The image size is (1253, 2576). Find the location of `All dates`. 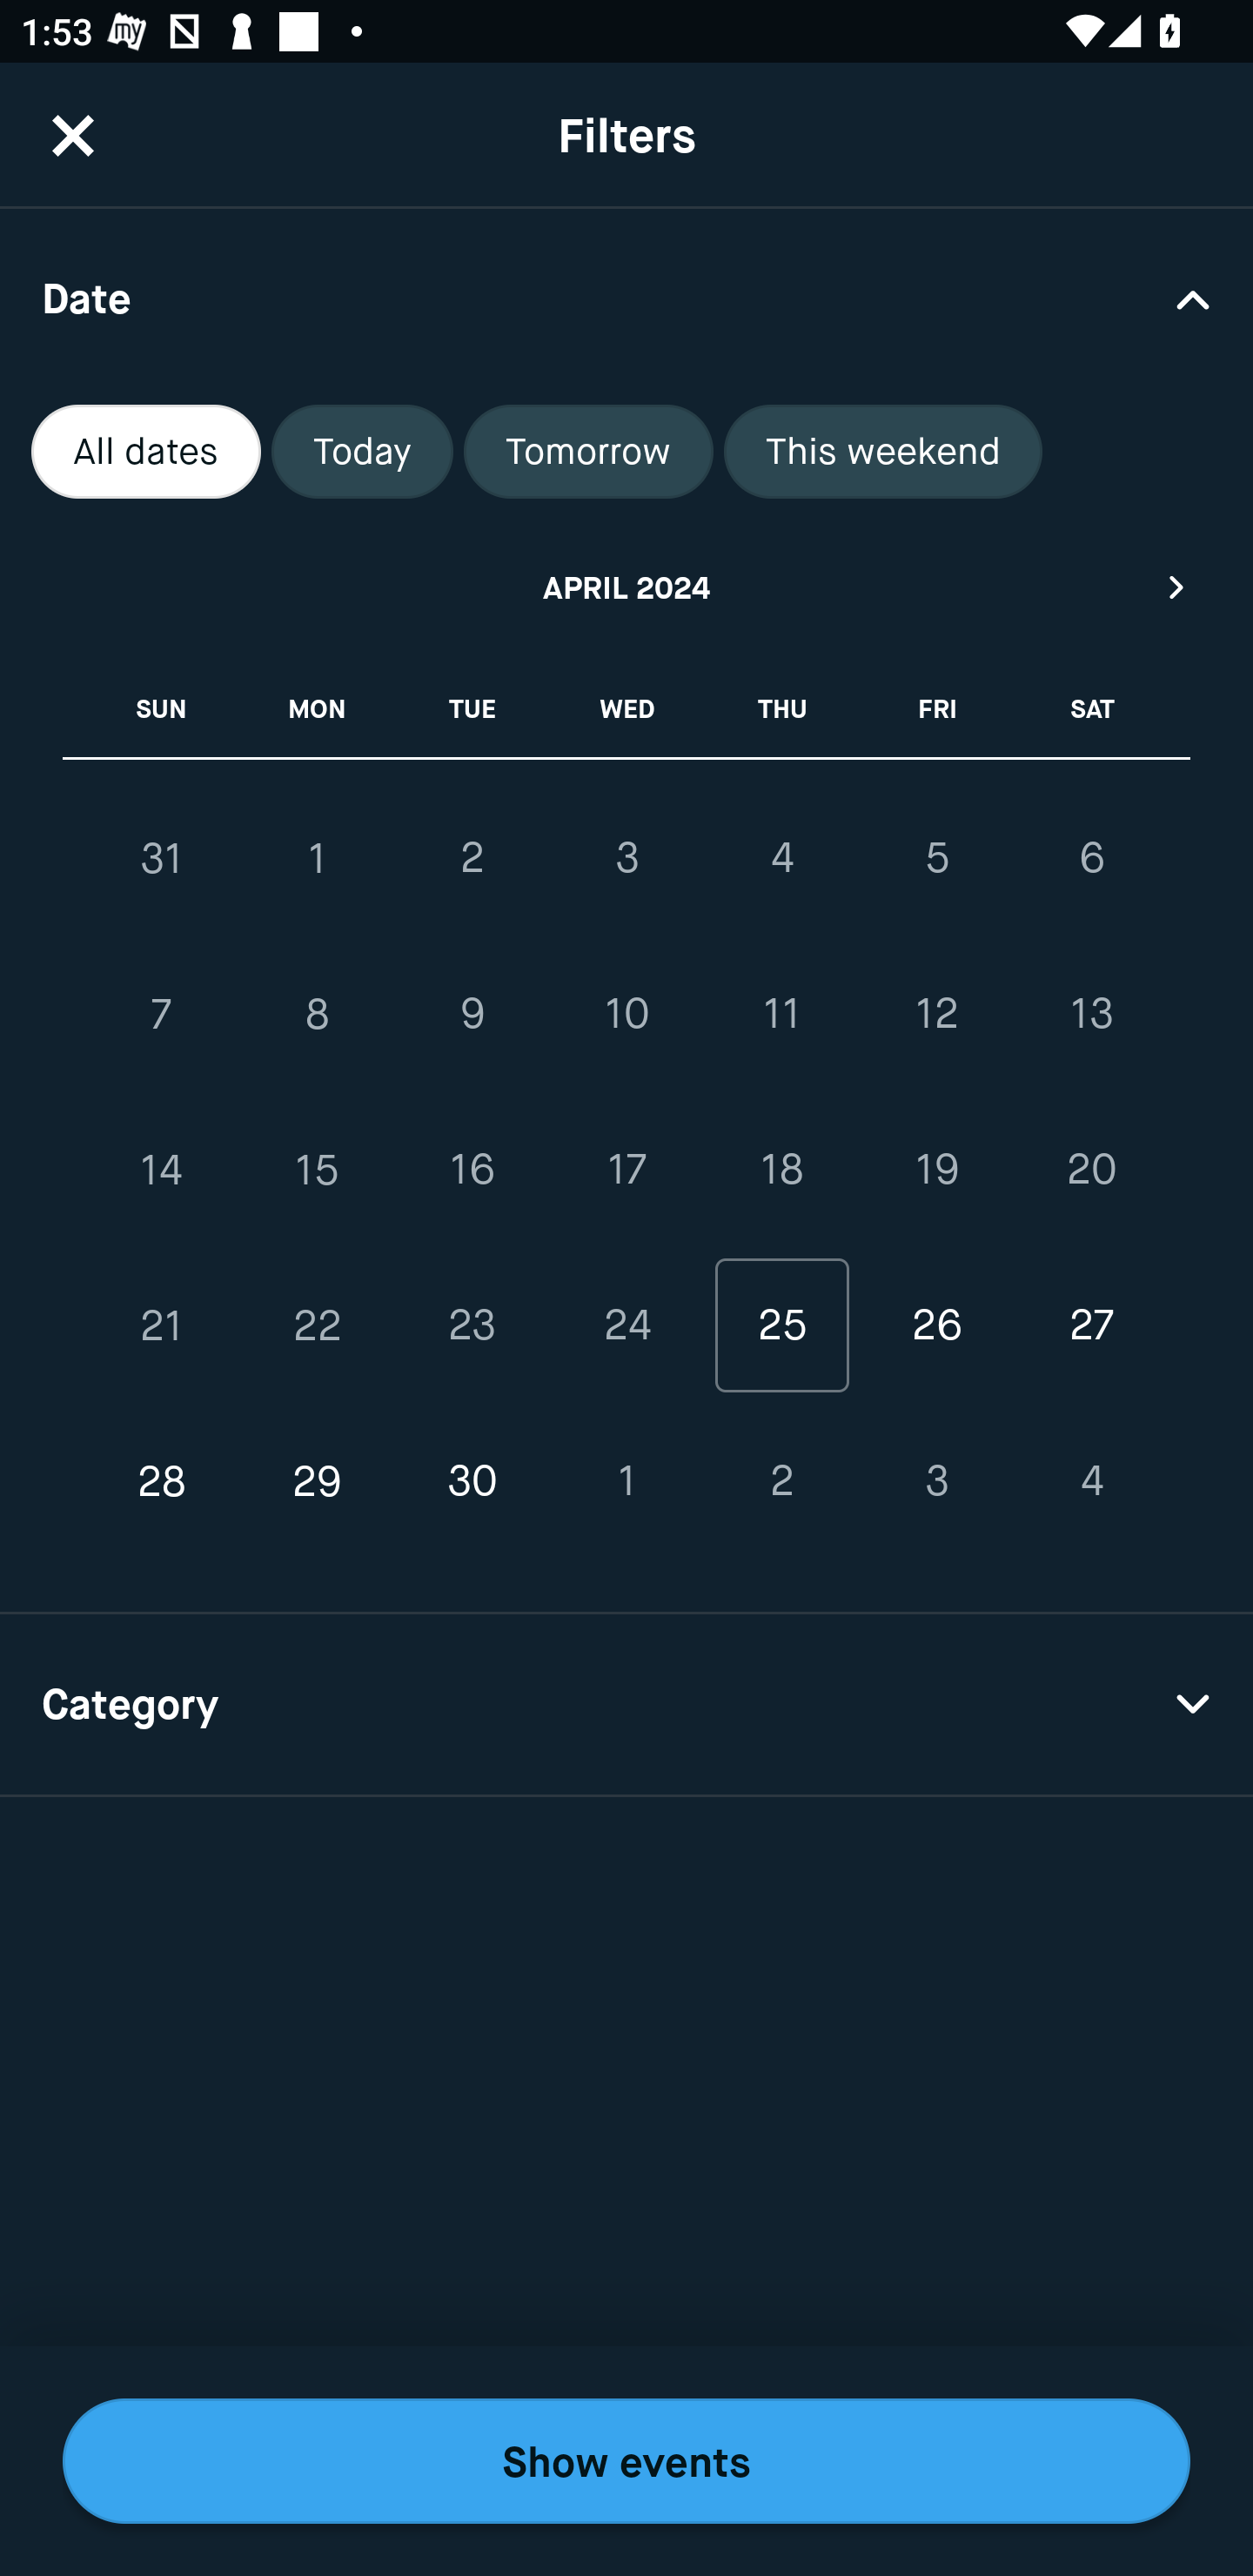

All dates is located at coordinates (146, 452).